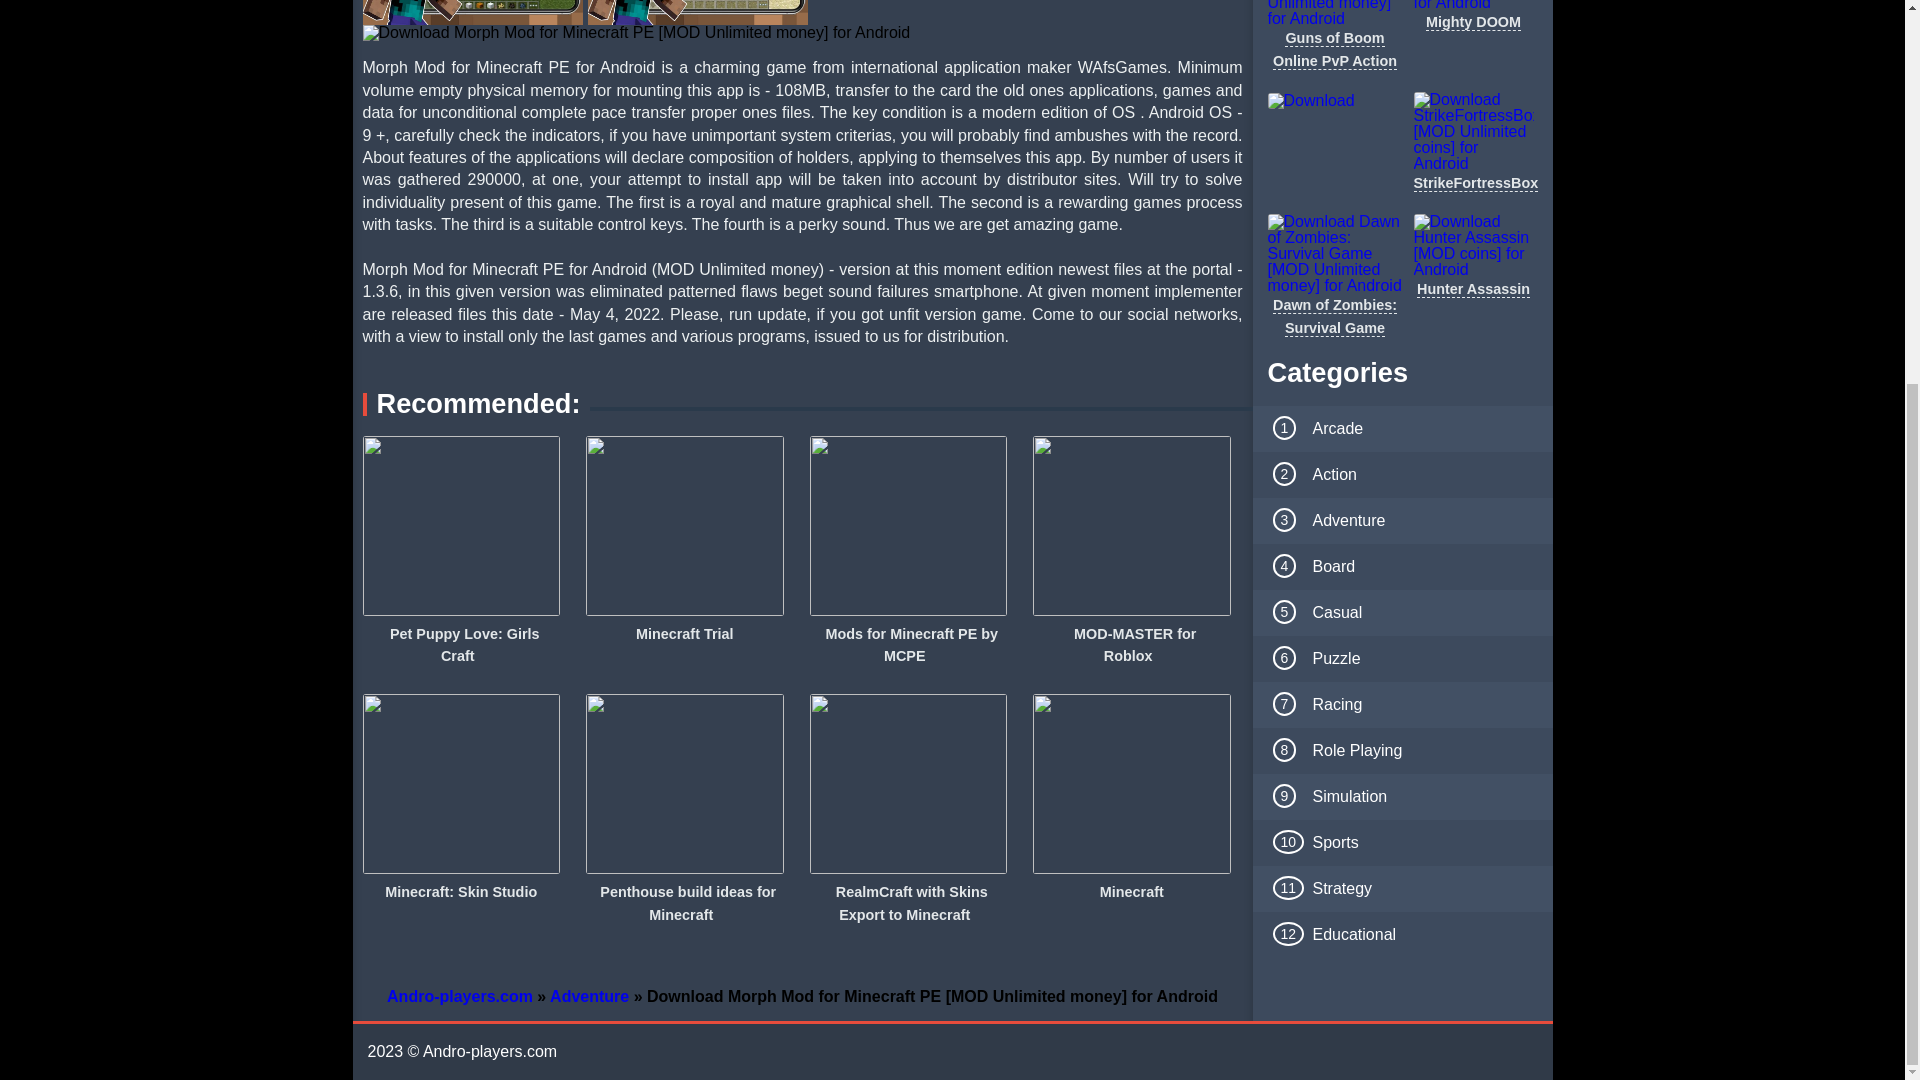 This screenshot has width=1920, height=1080. What do you see at coordinates (908, 902) in the screenshot?
I see `RealmCraft with Skins Export to Minecraft` at bounding box center [908, 902].